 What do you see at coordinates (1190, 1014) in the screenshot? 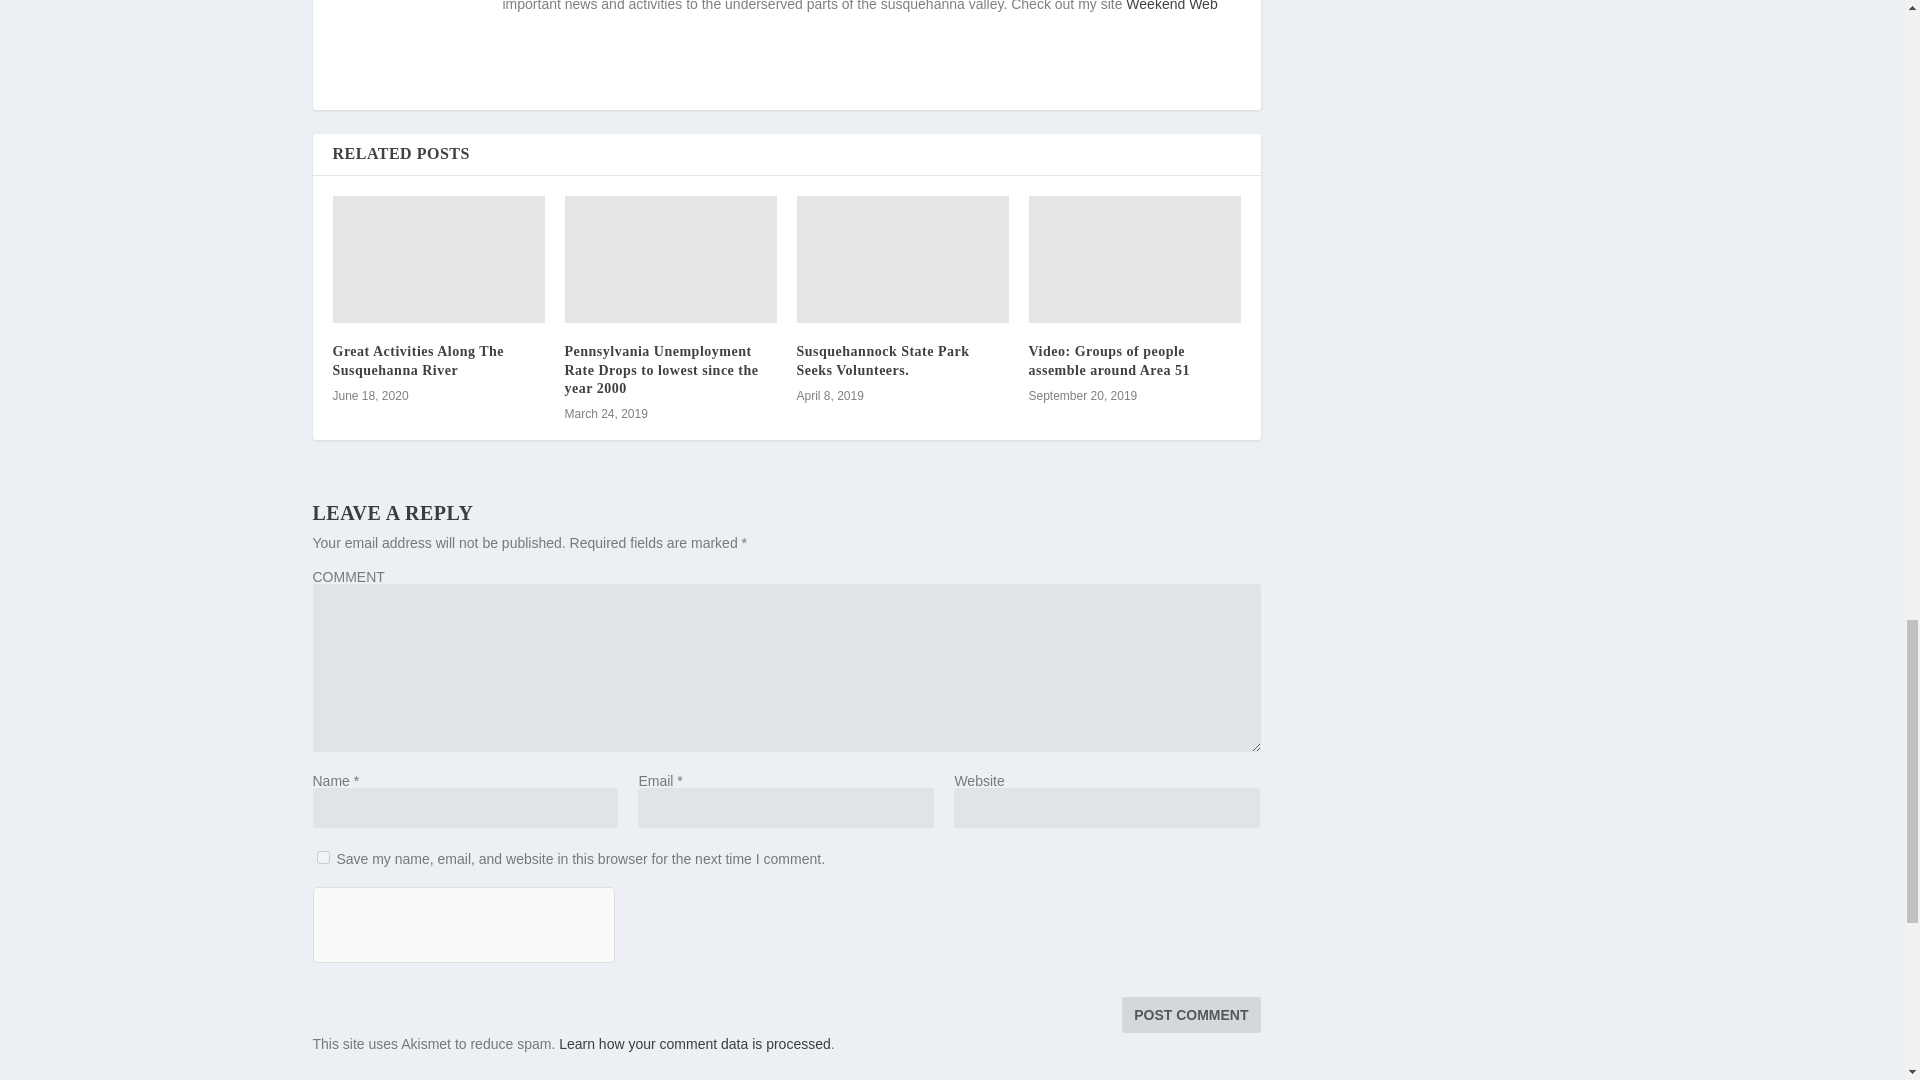
I see `Post Comment` at bounding box center [1190, 1014].